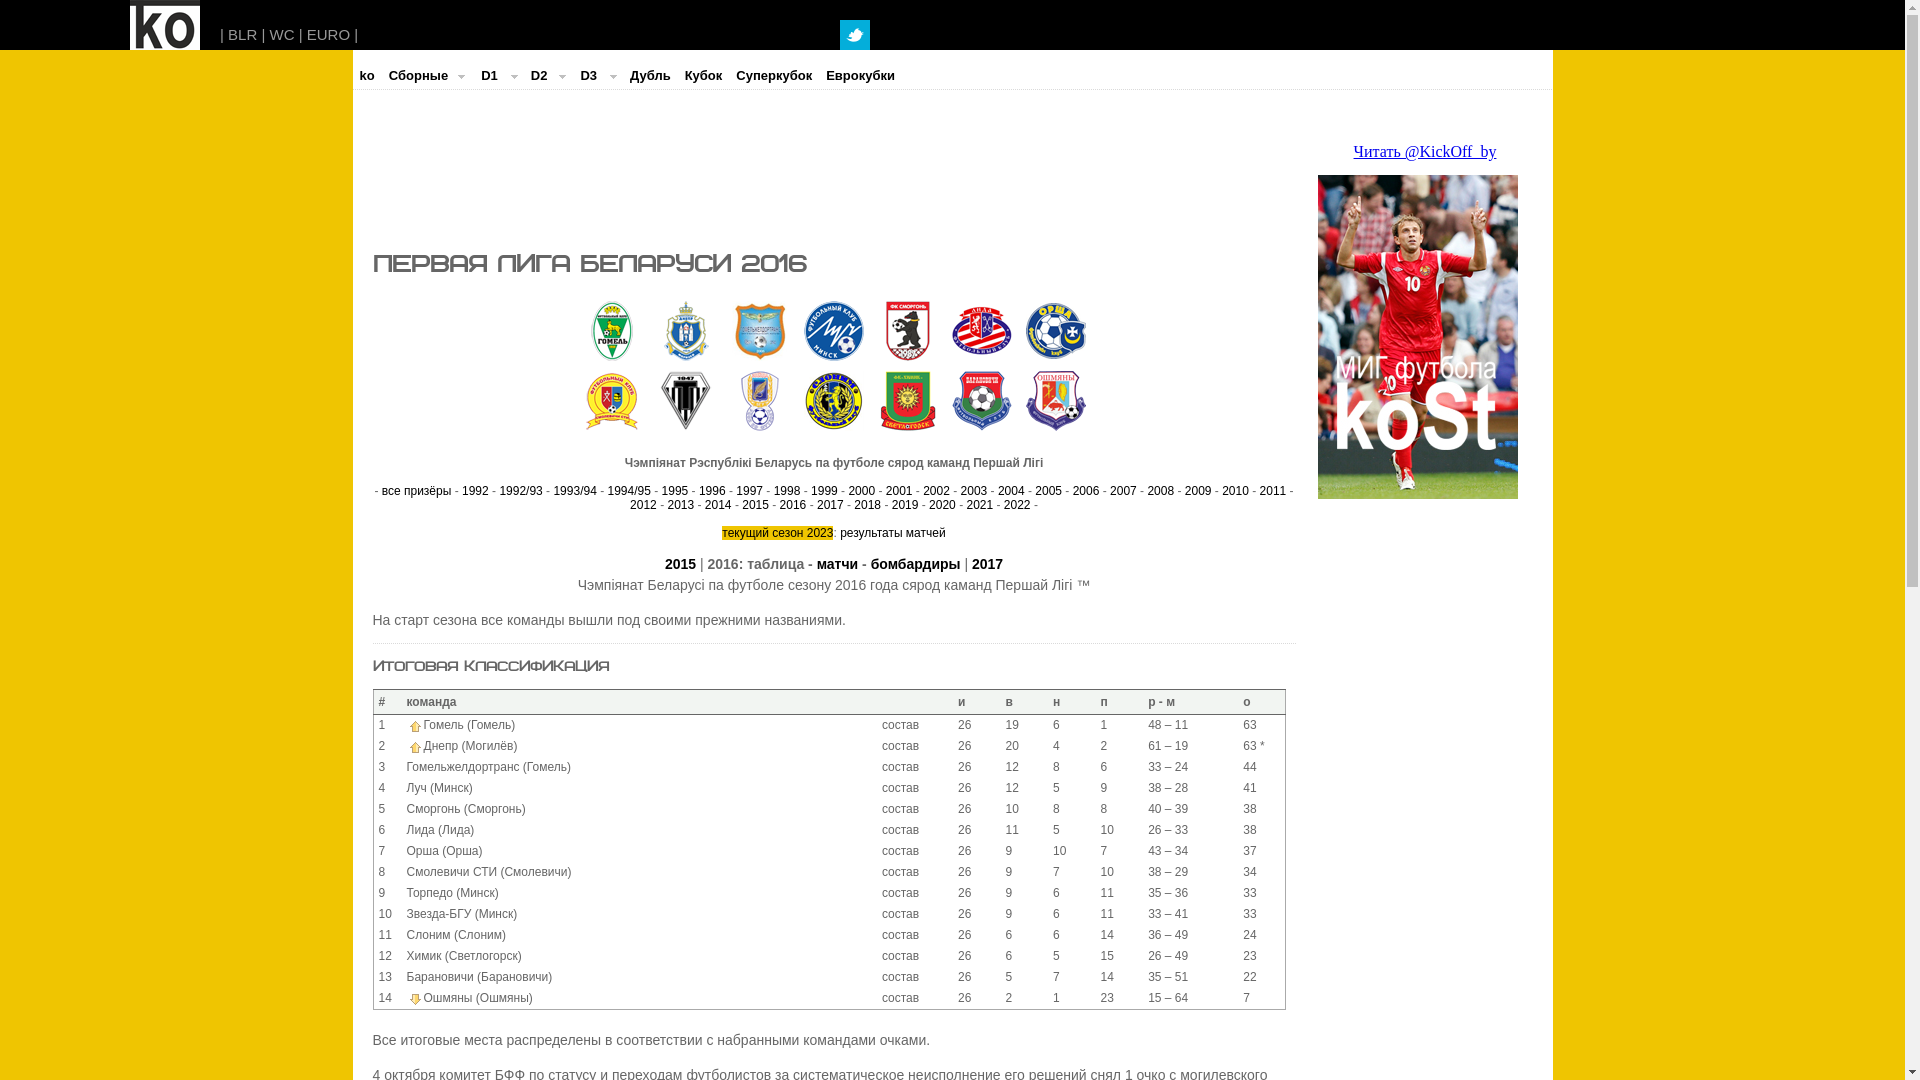 This screenshot has height=1080, width=1920. I want to click on ko, so click(366, 76).